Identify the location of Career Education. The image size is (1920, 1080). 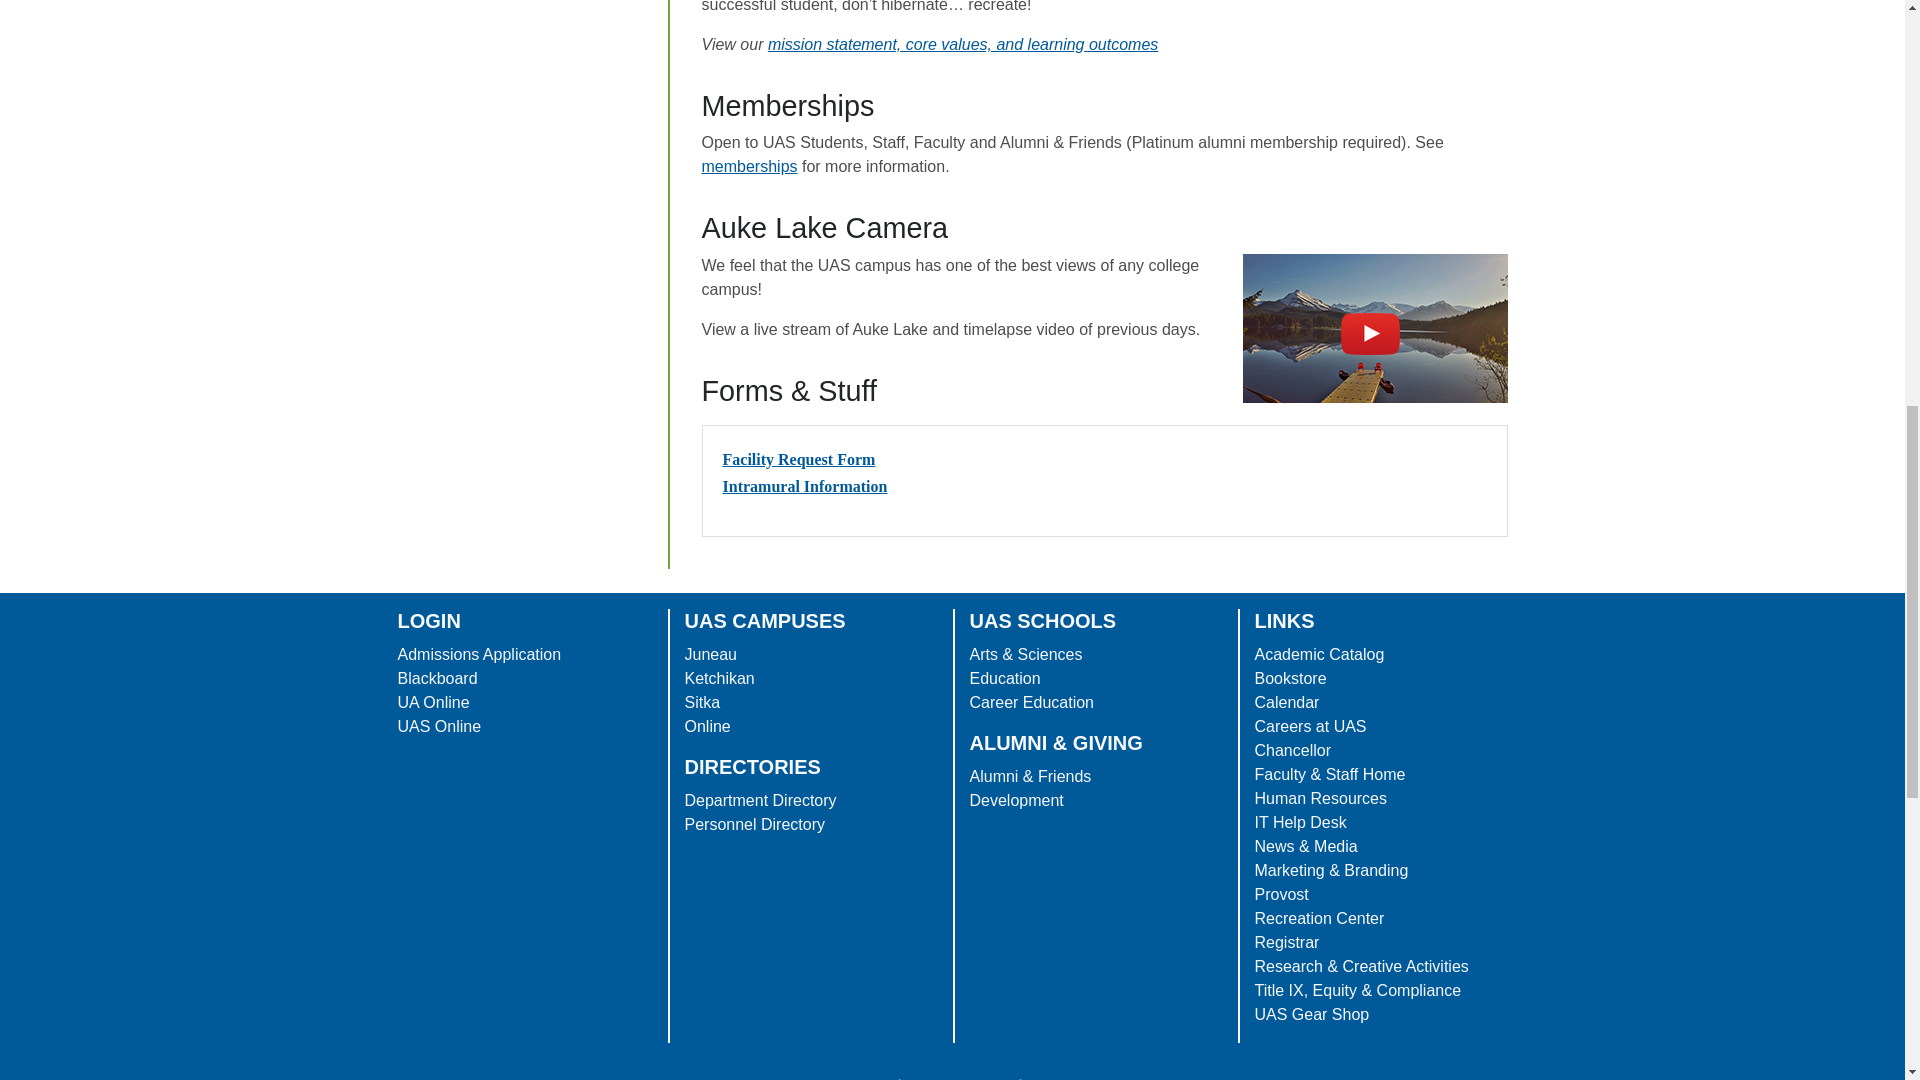
(1032, 702).